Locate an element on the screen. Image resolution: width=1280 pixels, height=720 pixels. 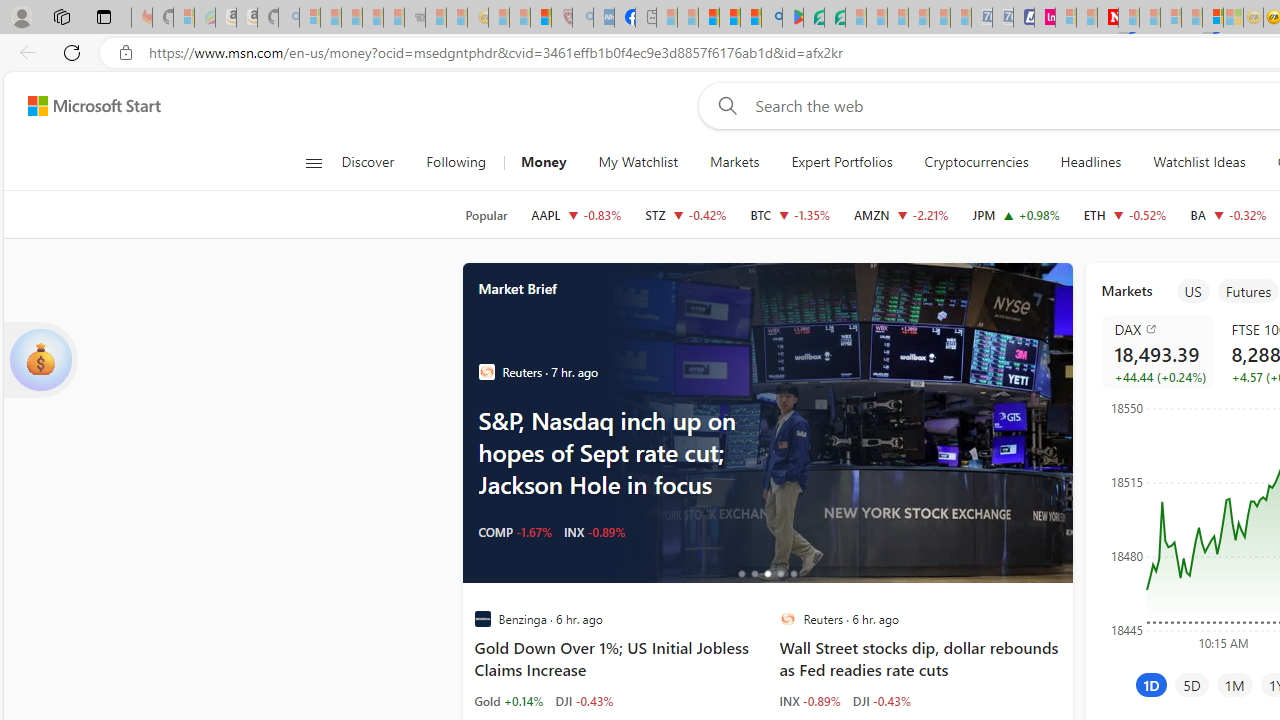
item2 is located at coordinates (1248, 291).